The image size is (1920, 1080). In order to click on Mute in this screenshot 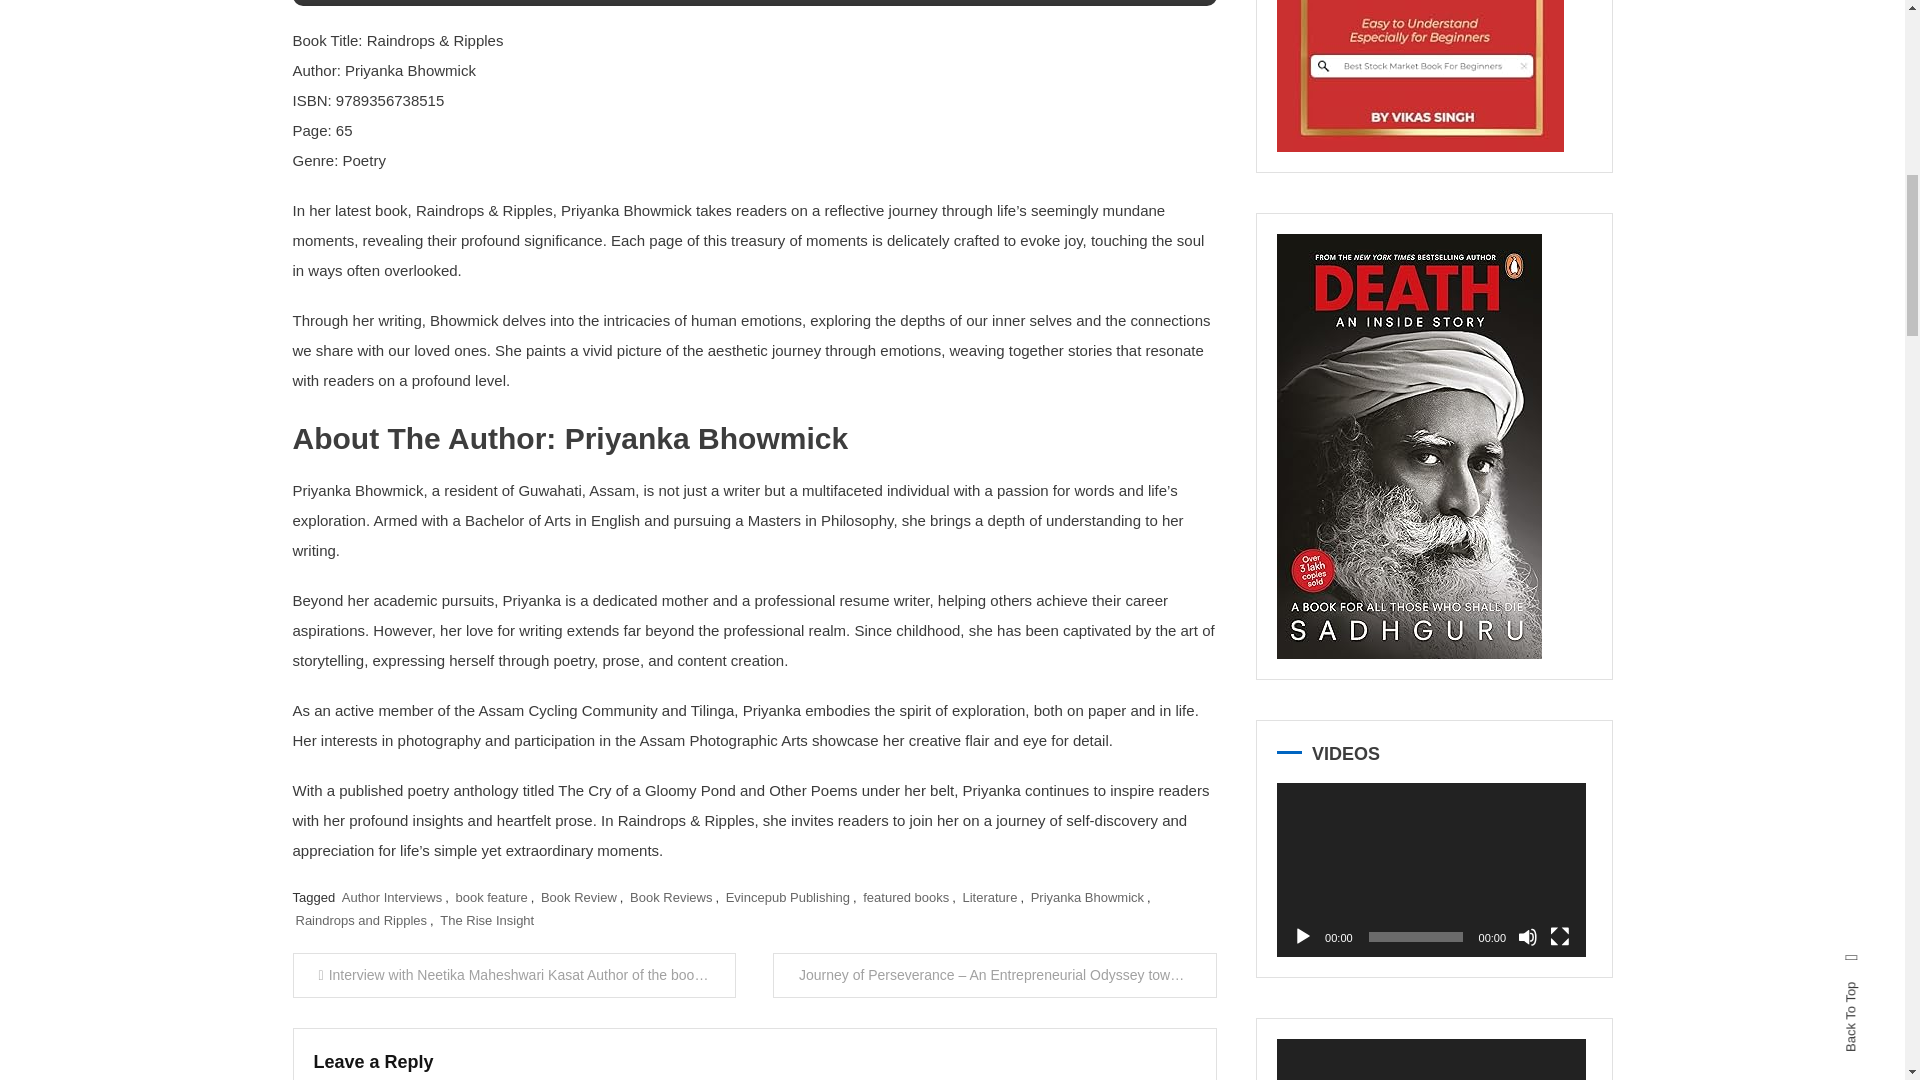, I will do `click(1528, 936)`.